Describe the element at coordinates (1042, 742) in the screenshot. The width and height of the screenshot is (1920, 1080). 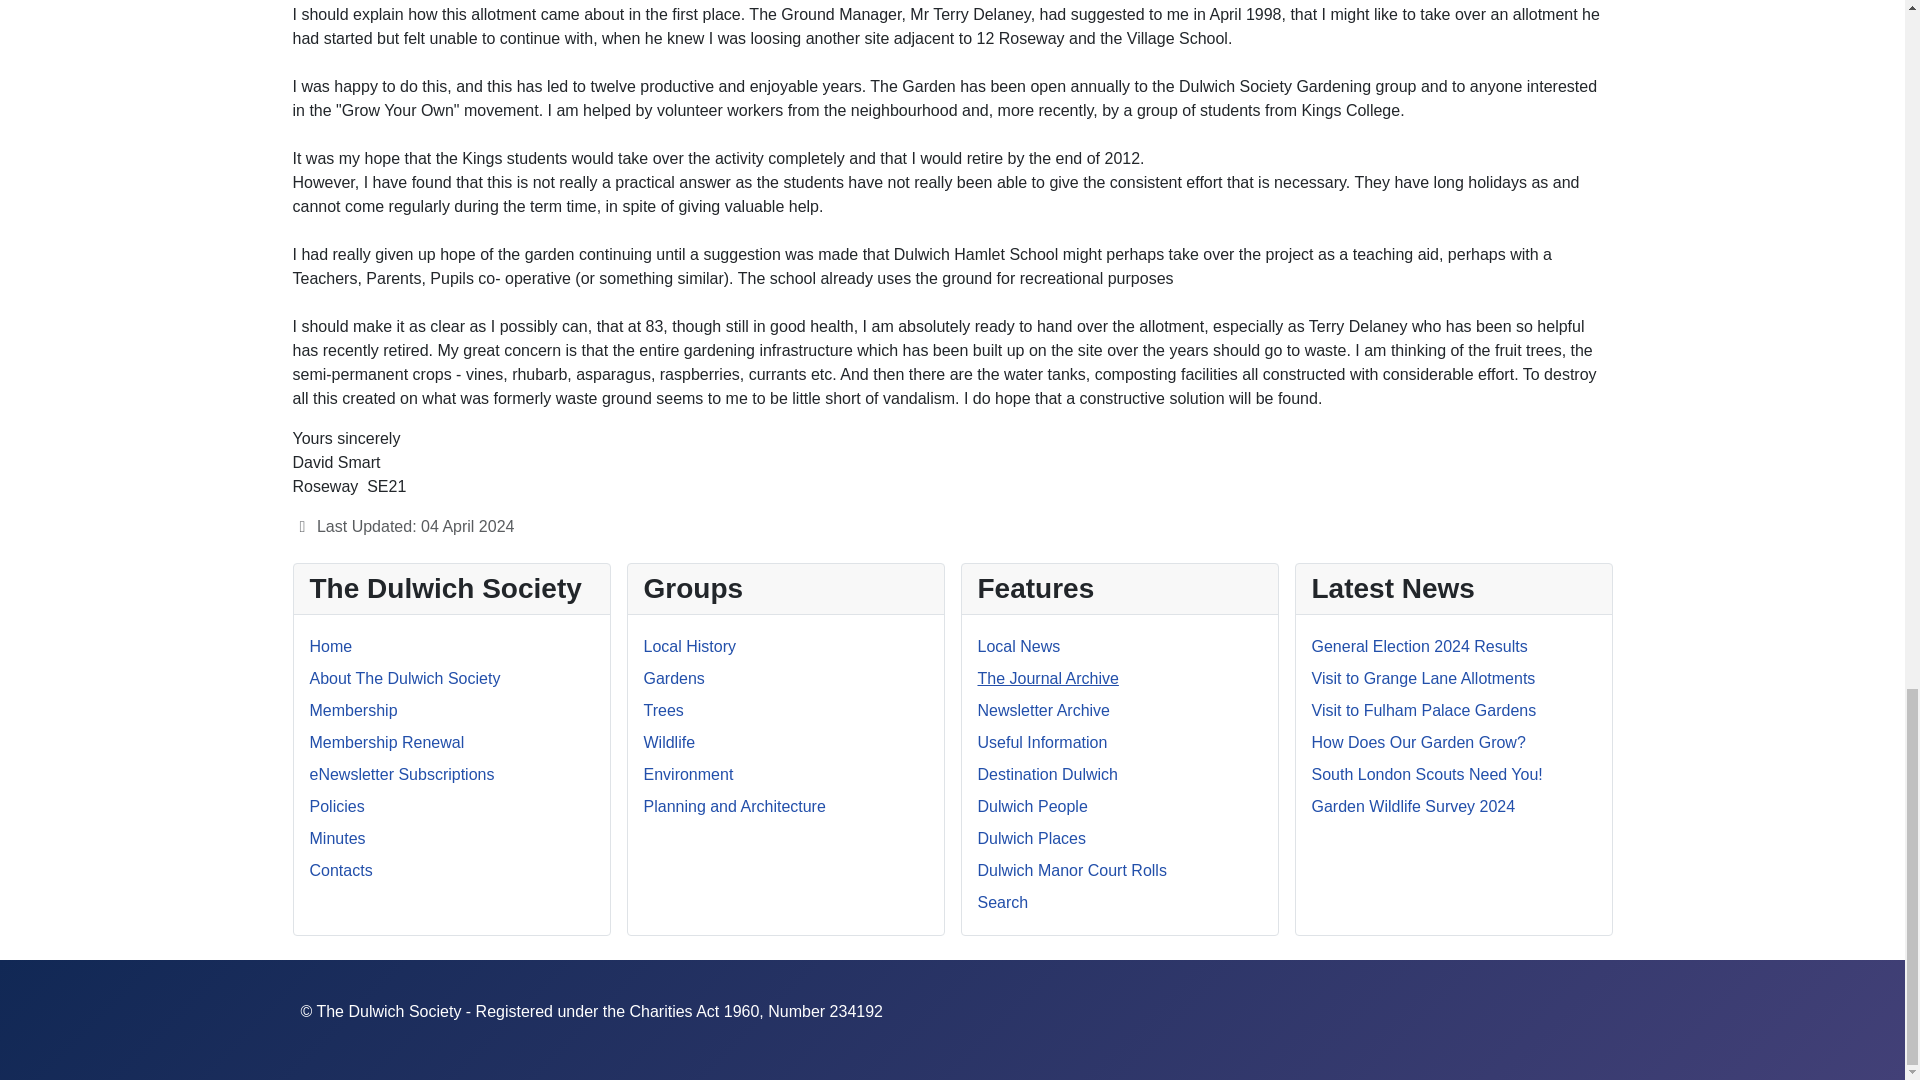
I see `Useful Information` at that location.